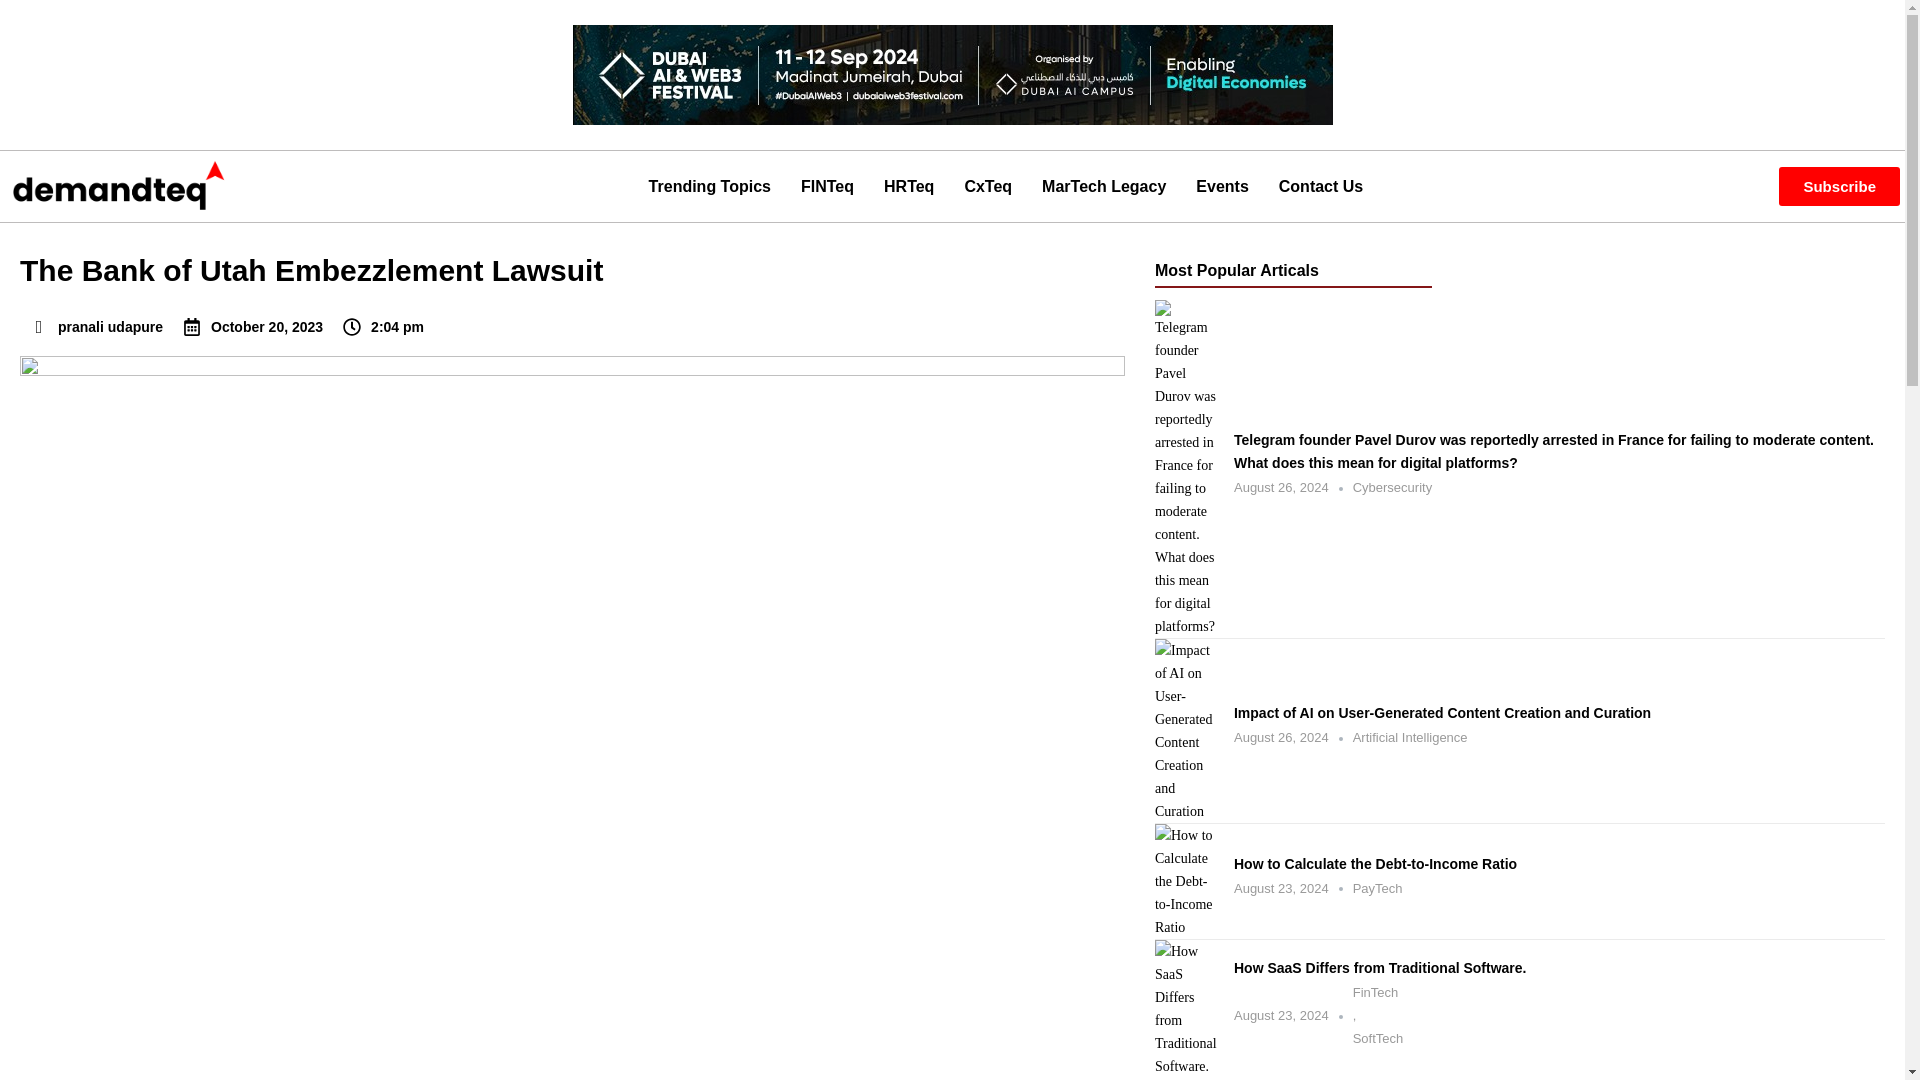  I want to click on Impact of AI on User-Generated Content Creation and Curation, so click(1560, 714).